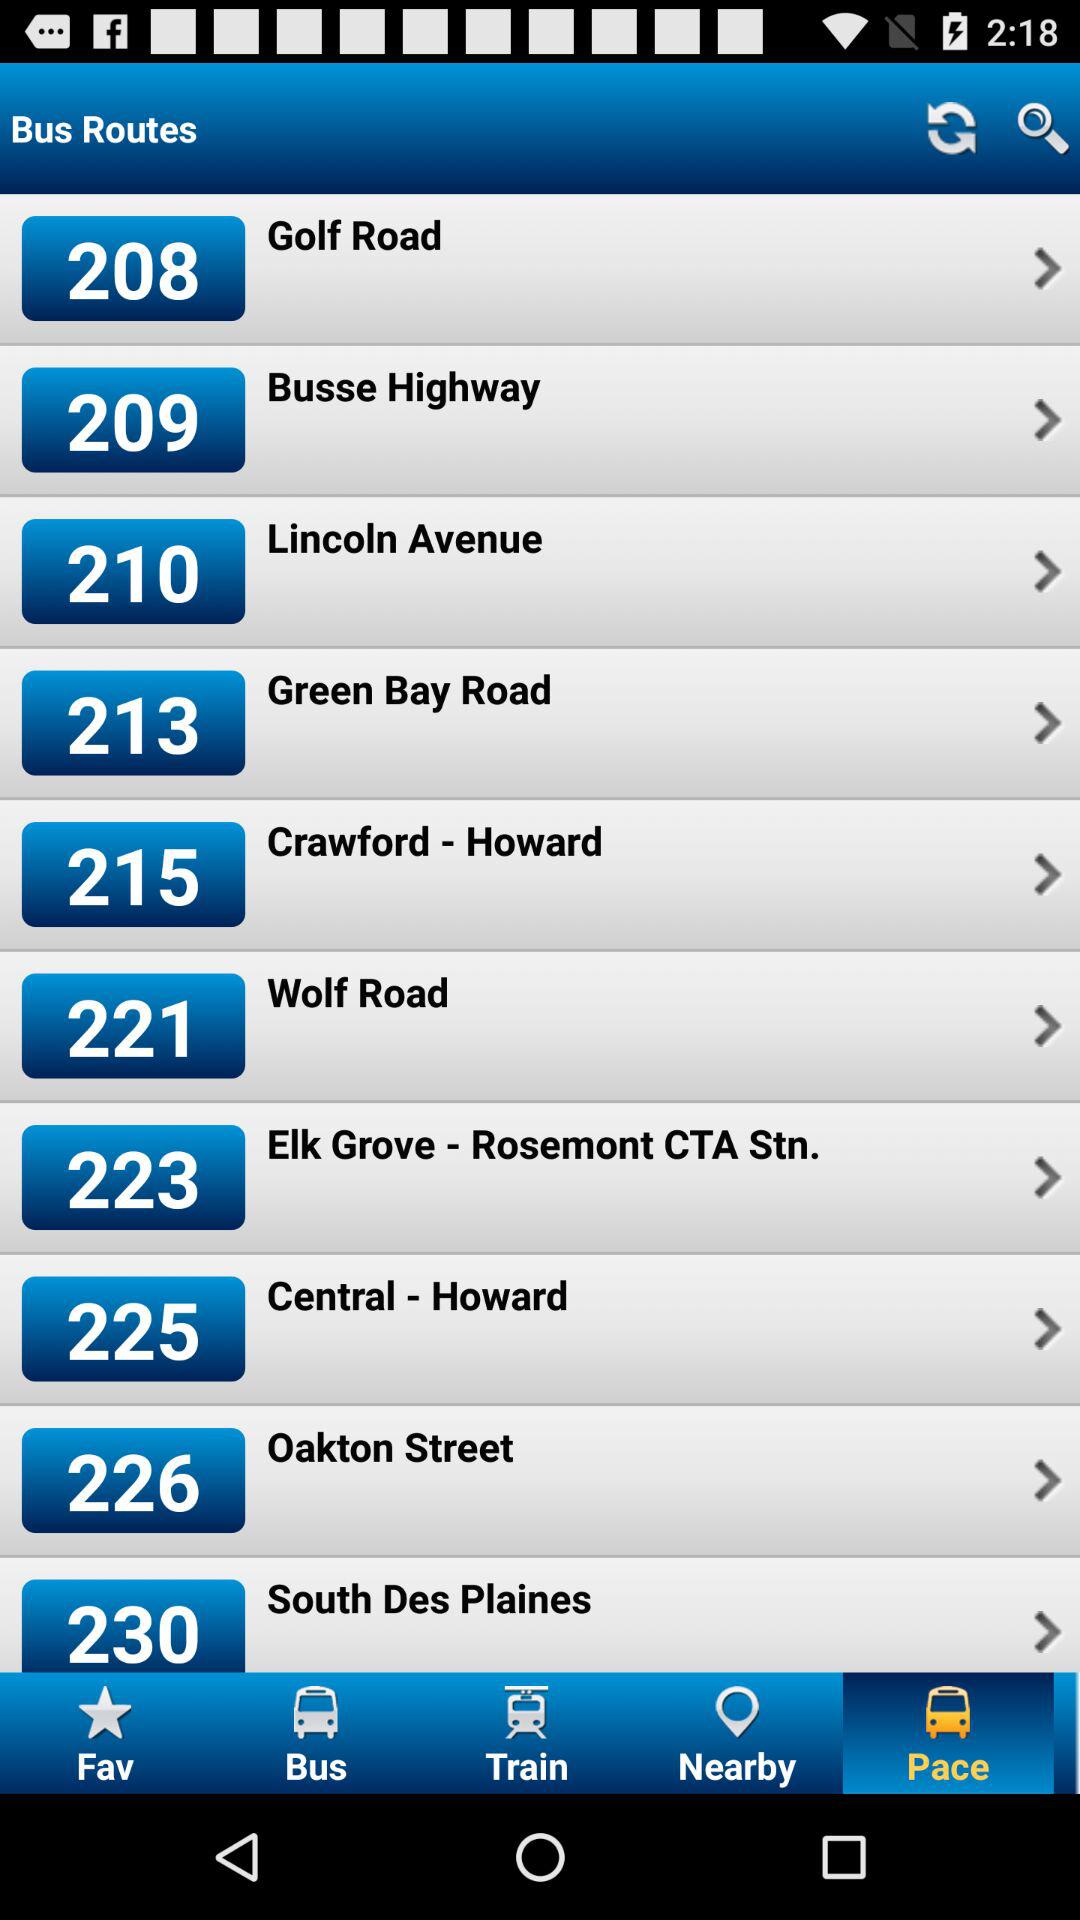 The width and height of the screenshot is (1080, 1920). Describe the element at coordinates (1046, 875) in the screenshot. I see `click on the arrow which is left to text crawfordhoward` at that location.